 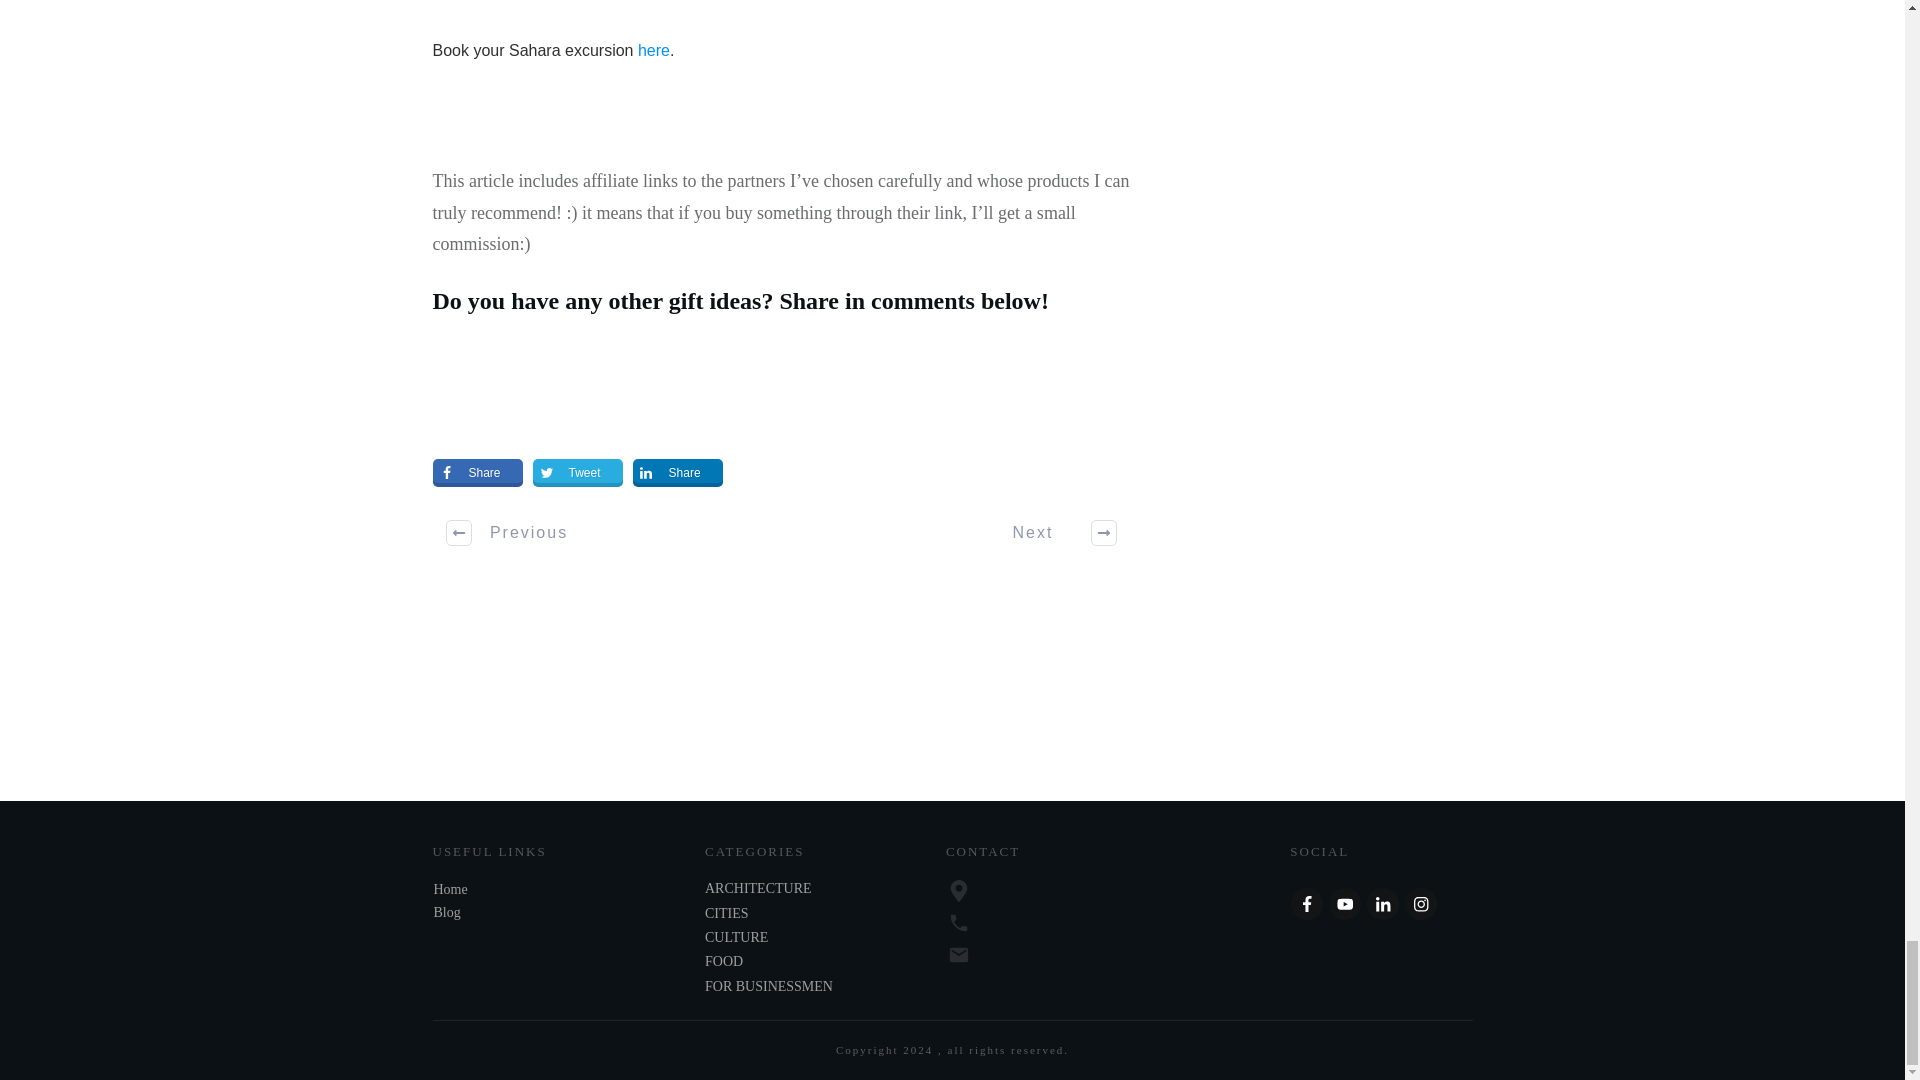 What do you see at coordinates (654, 50) in the screenshot?
I see `here` at bounding box center [654, 50].